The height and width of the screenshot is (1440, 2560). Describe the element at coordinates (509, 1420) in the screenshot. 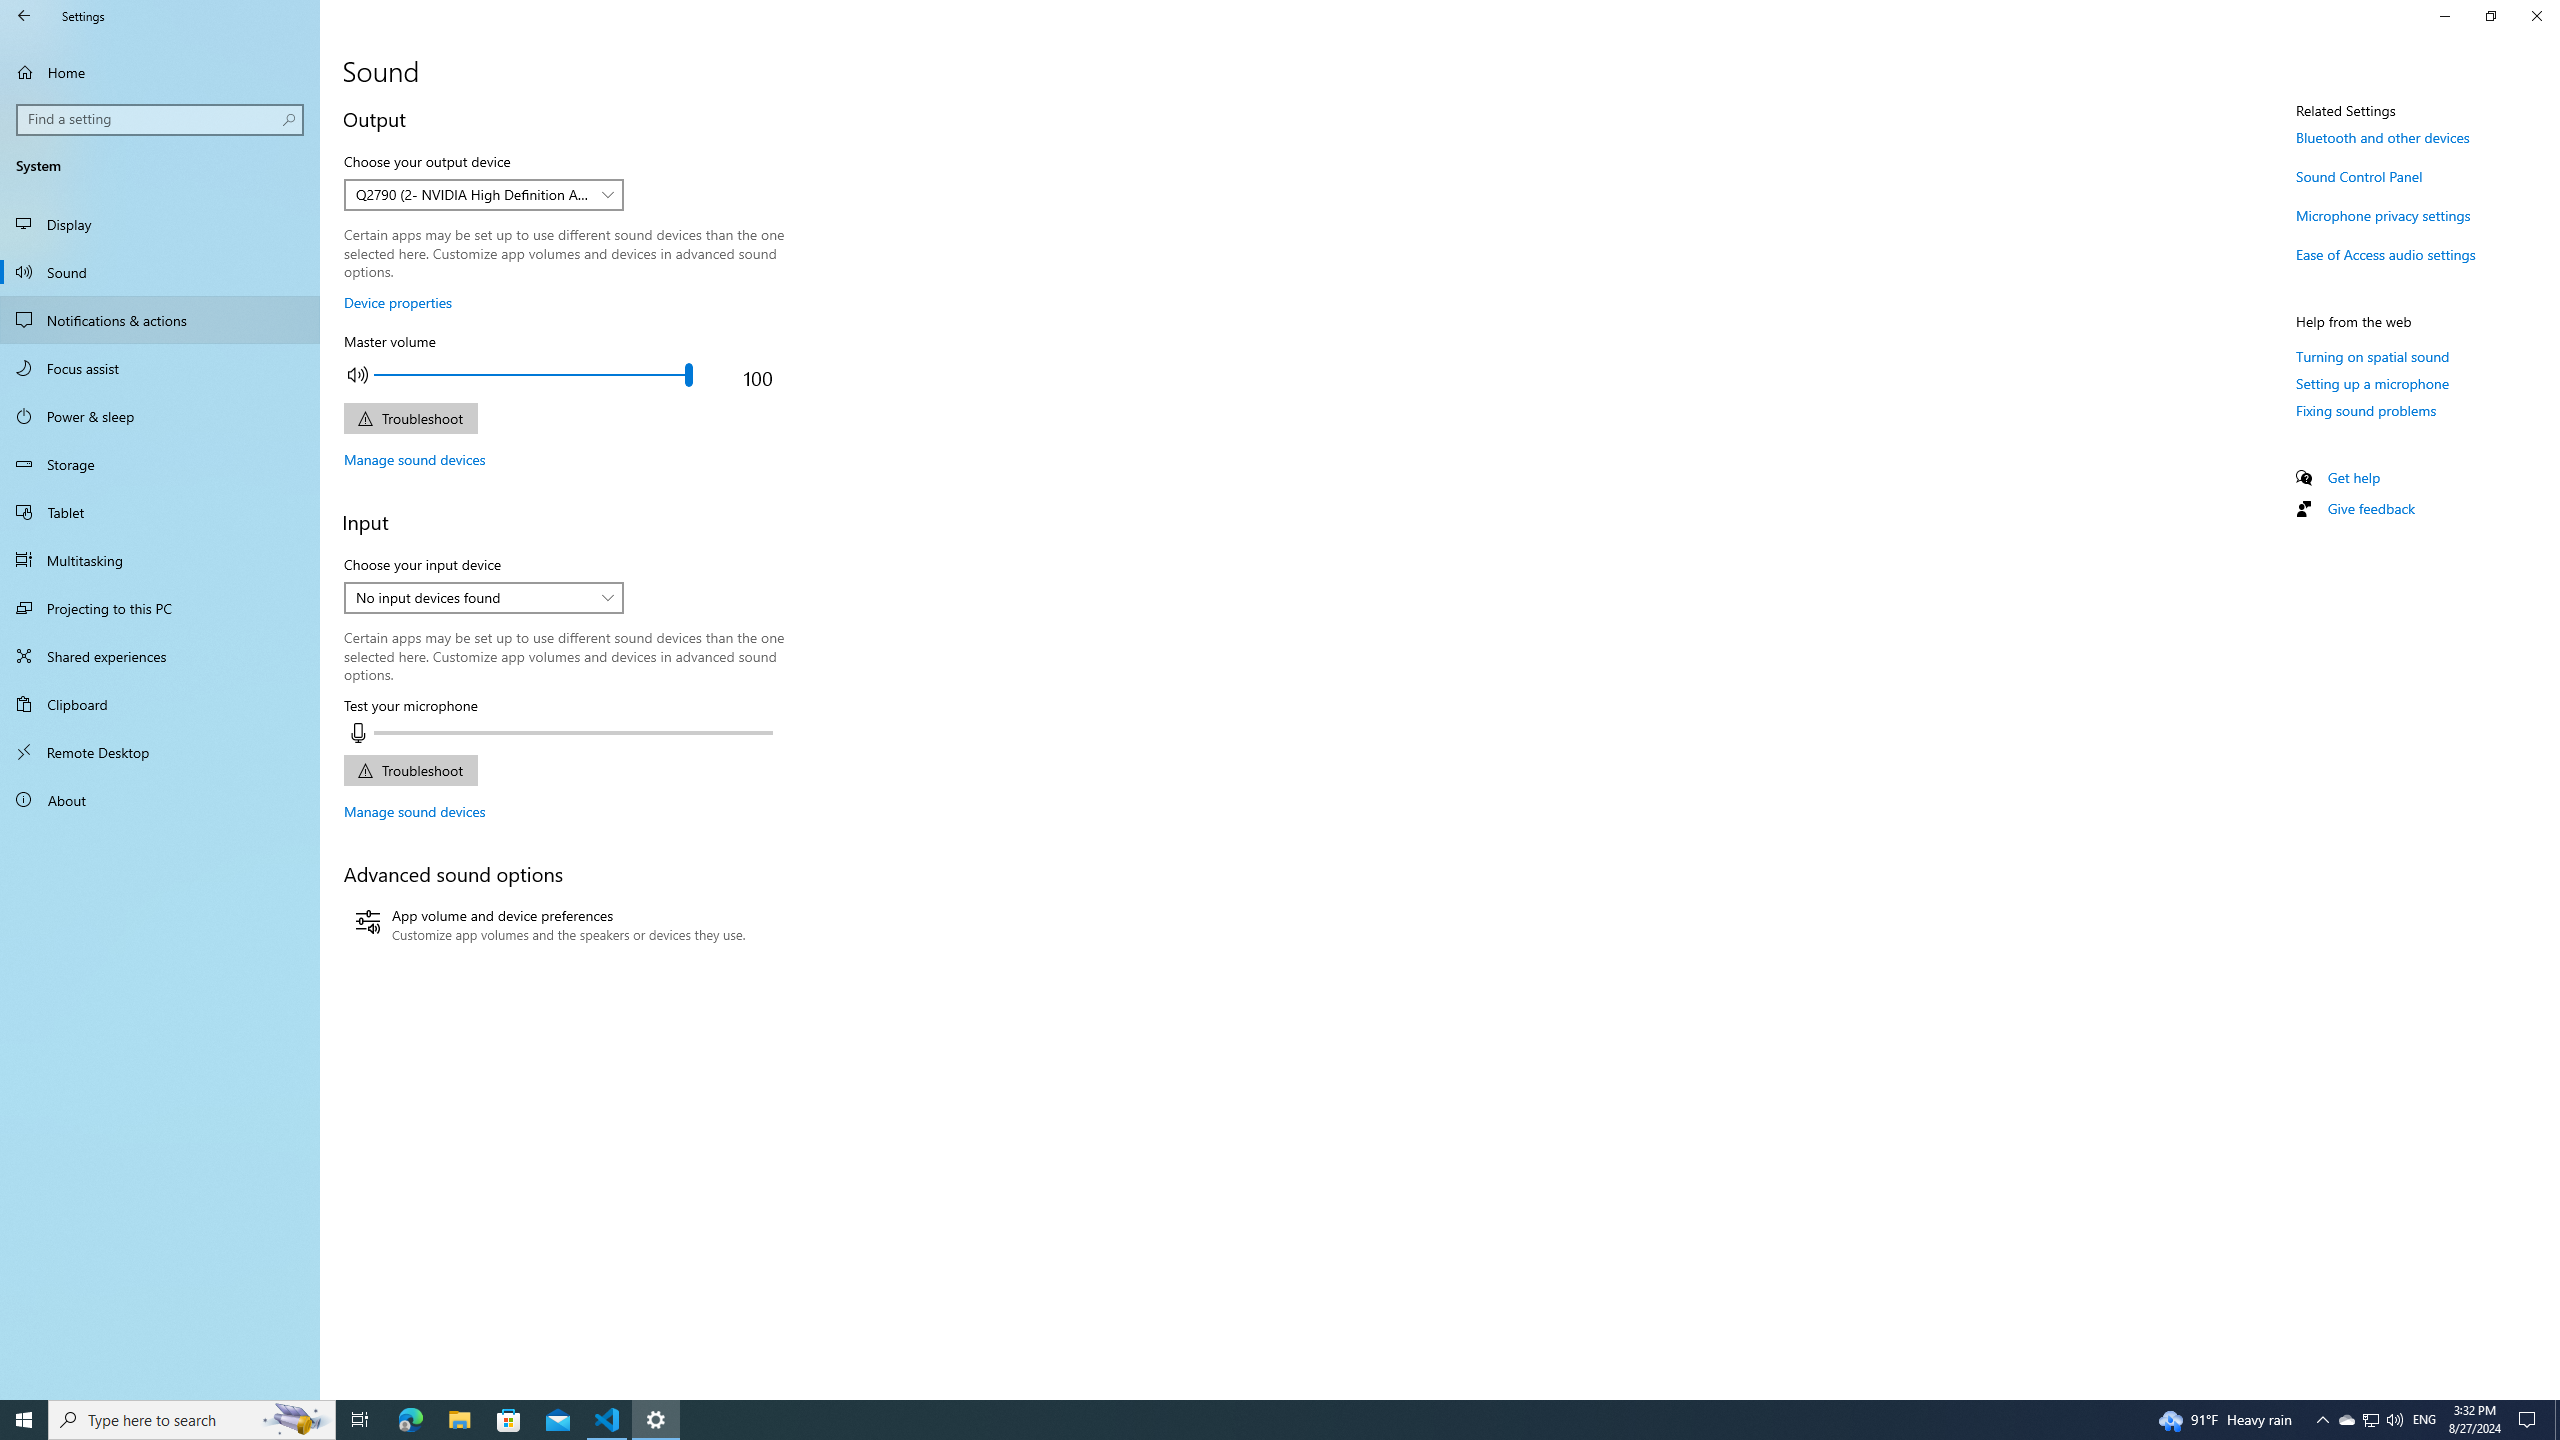

I see `Microsoft Store` at that location.